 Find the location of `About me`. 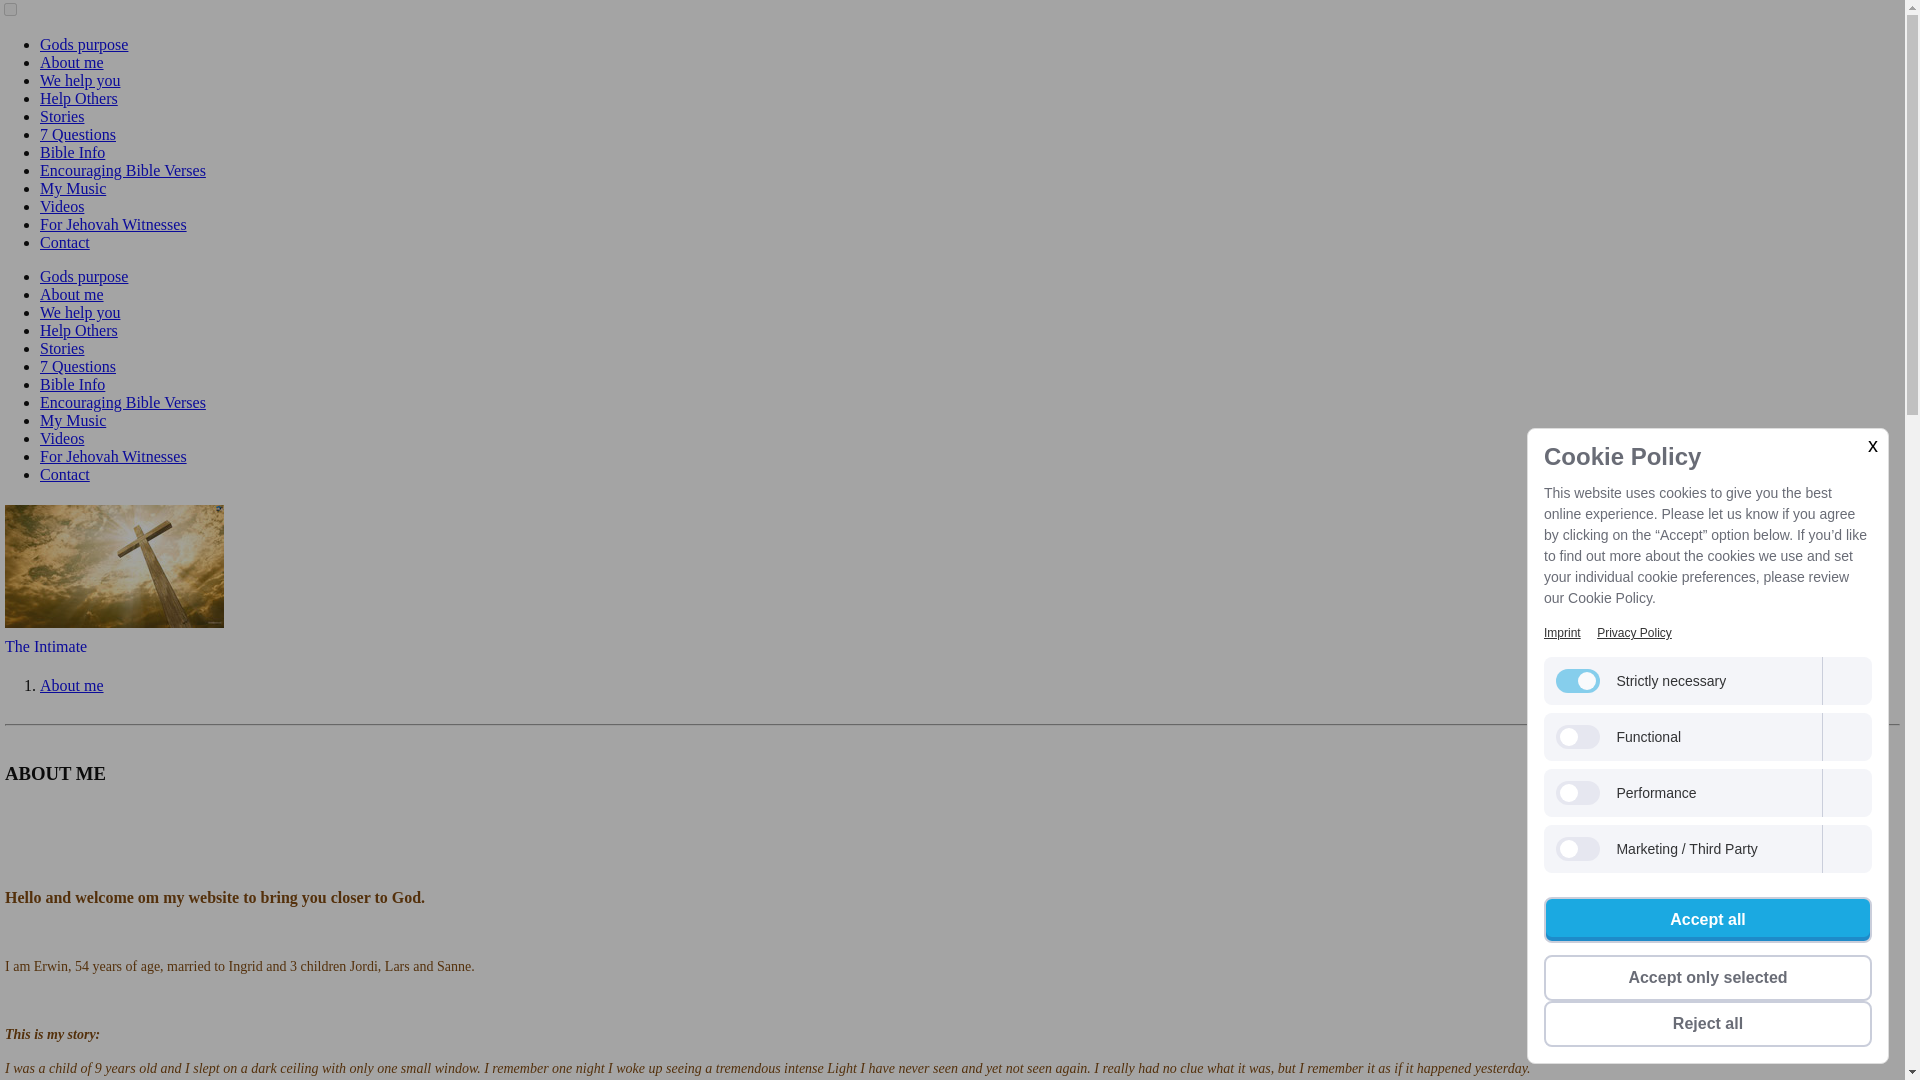

About me is located at coordinates (72, 62).